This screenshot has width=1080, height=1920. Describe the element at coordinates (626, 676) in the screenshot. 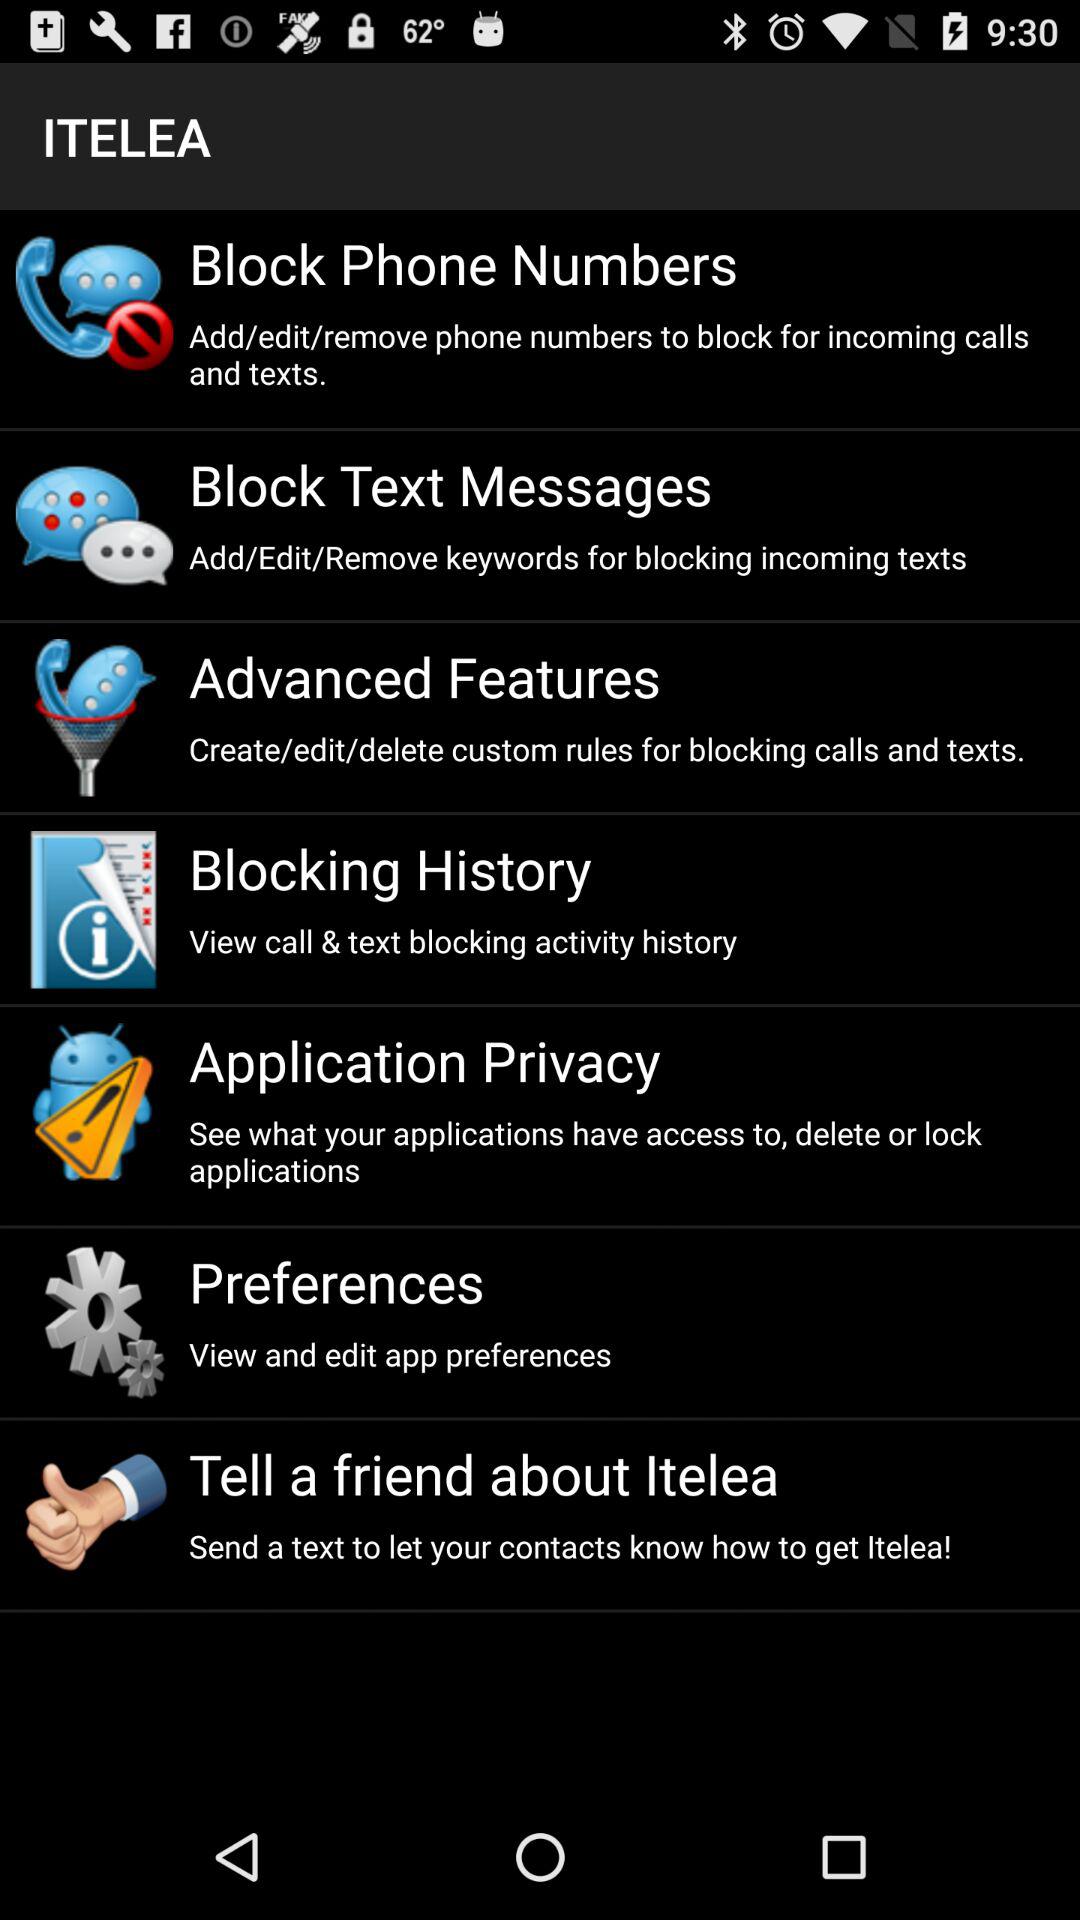

I see `swipe until the advanced features icon` at that location.